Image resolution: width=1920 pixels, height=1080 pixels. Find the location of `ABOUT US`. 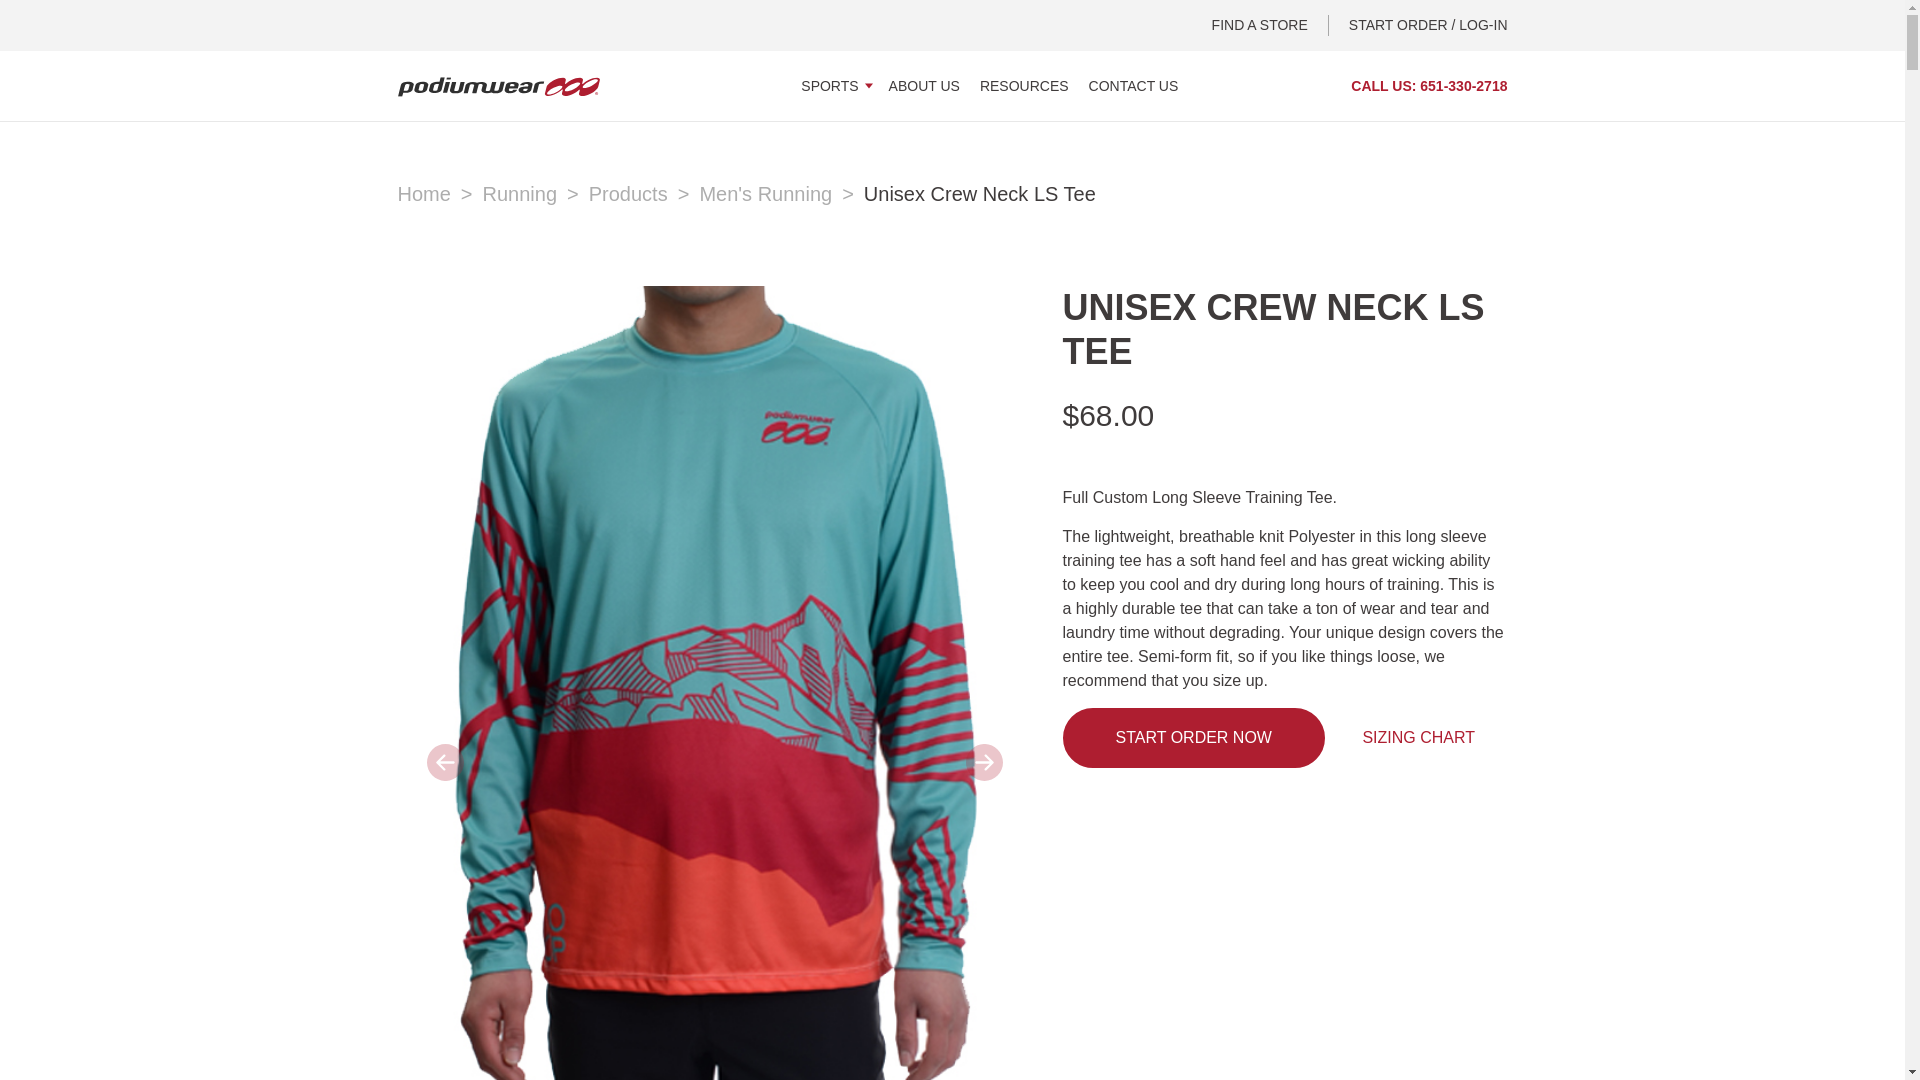

ABOUT US is located at coordinates (924, 85).